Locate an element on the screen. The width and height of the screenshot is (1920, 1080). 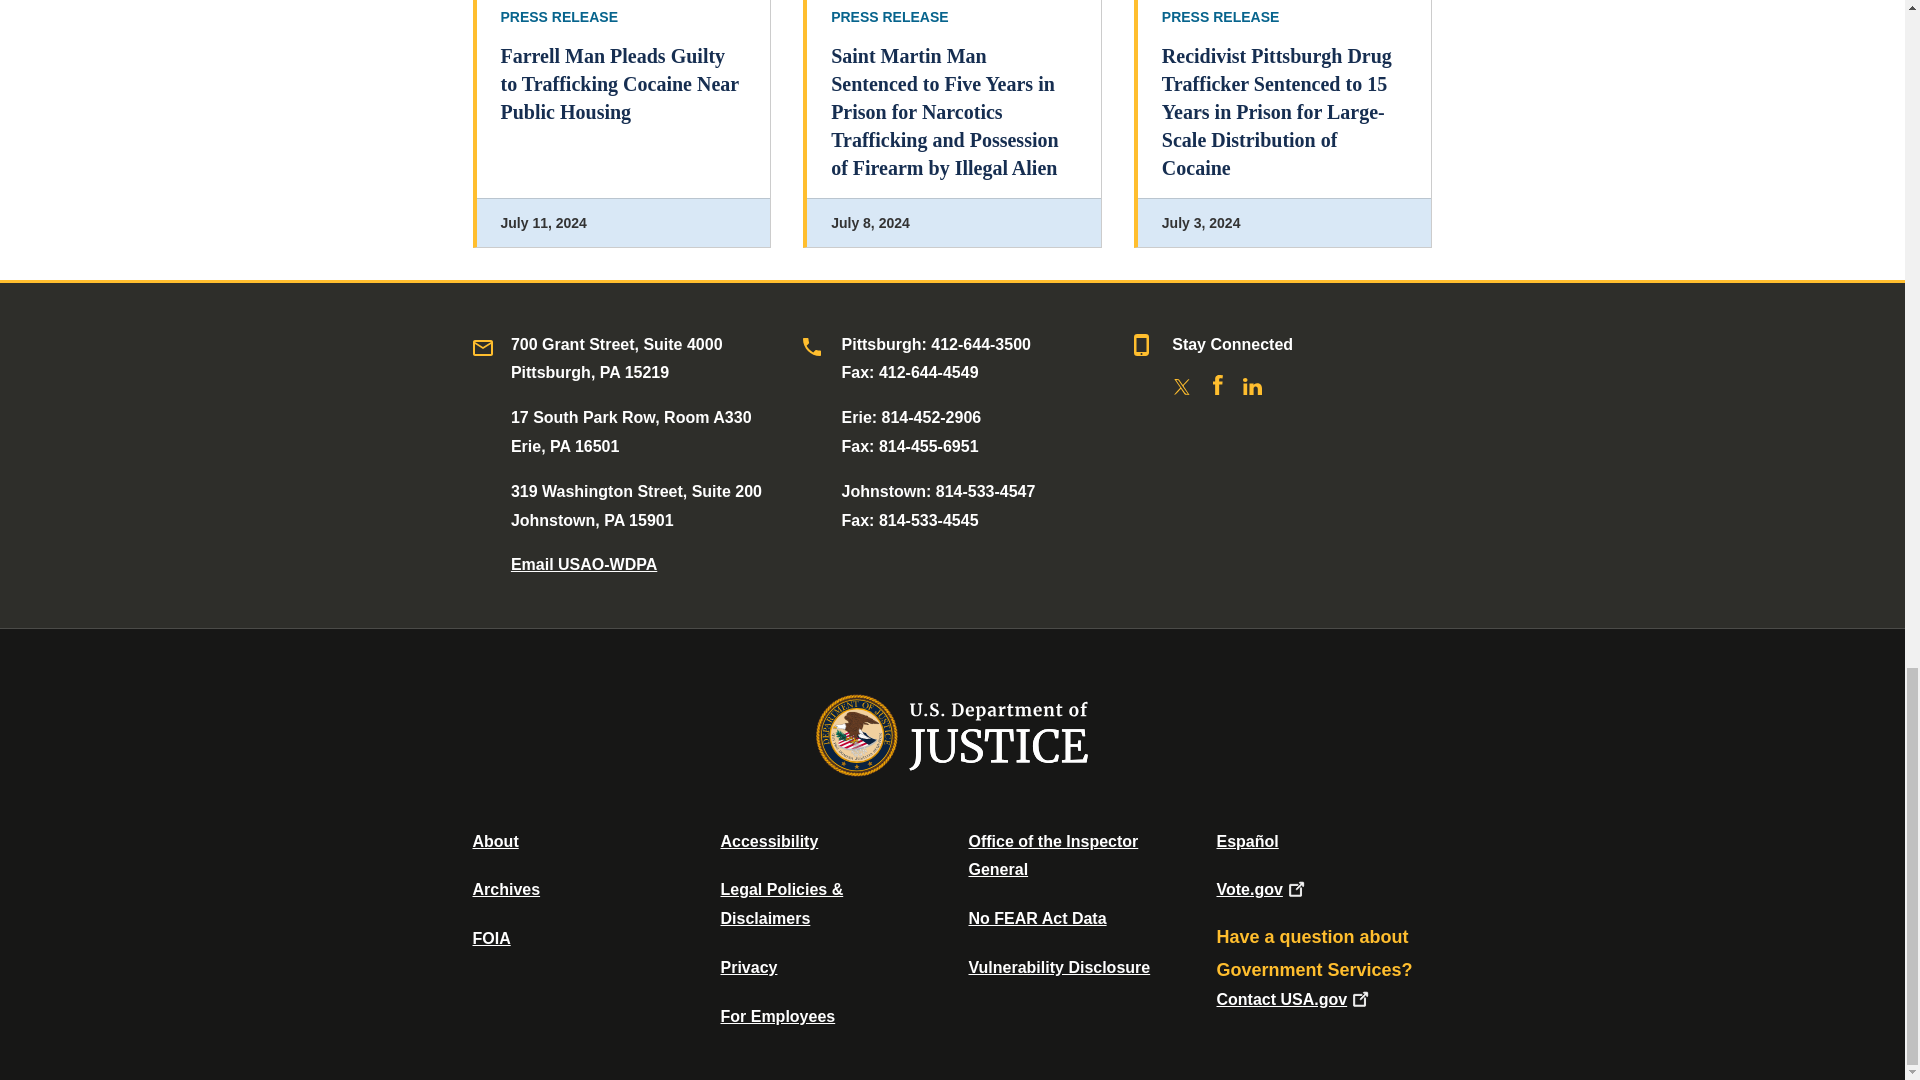
Office of Information Policy is located at coordinates (491, 938).